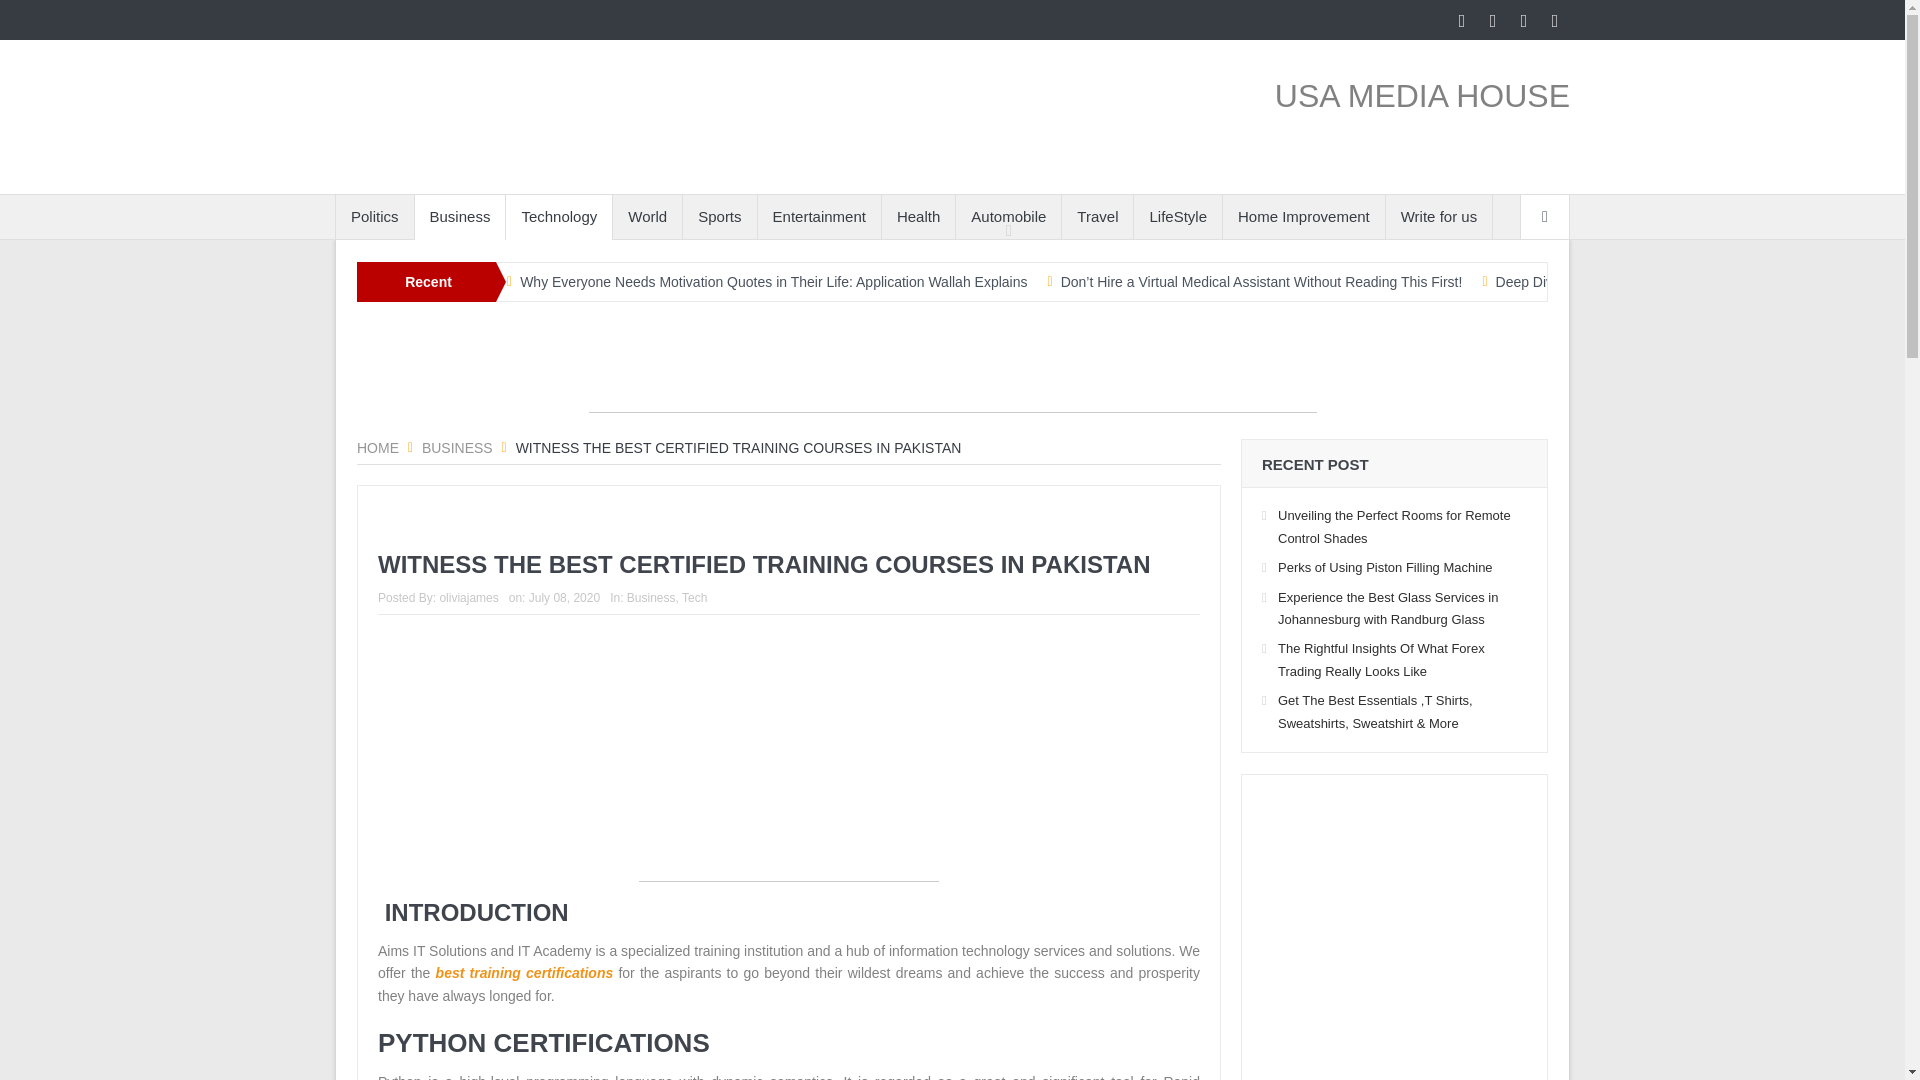 This screenshot has height=1080, width=1920. I want to click on Technology, so click(559, 216).